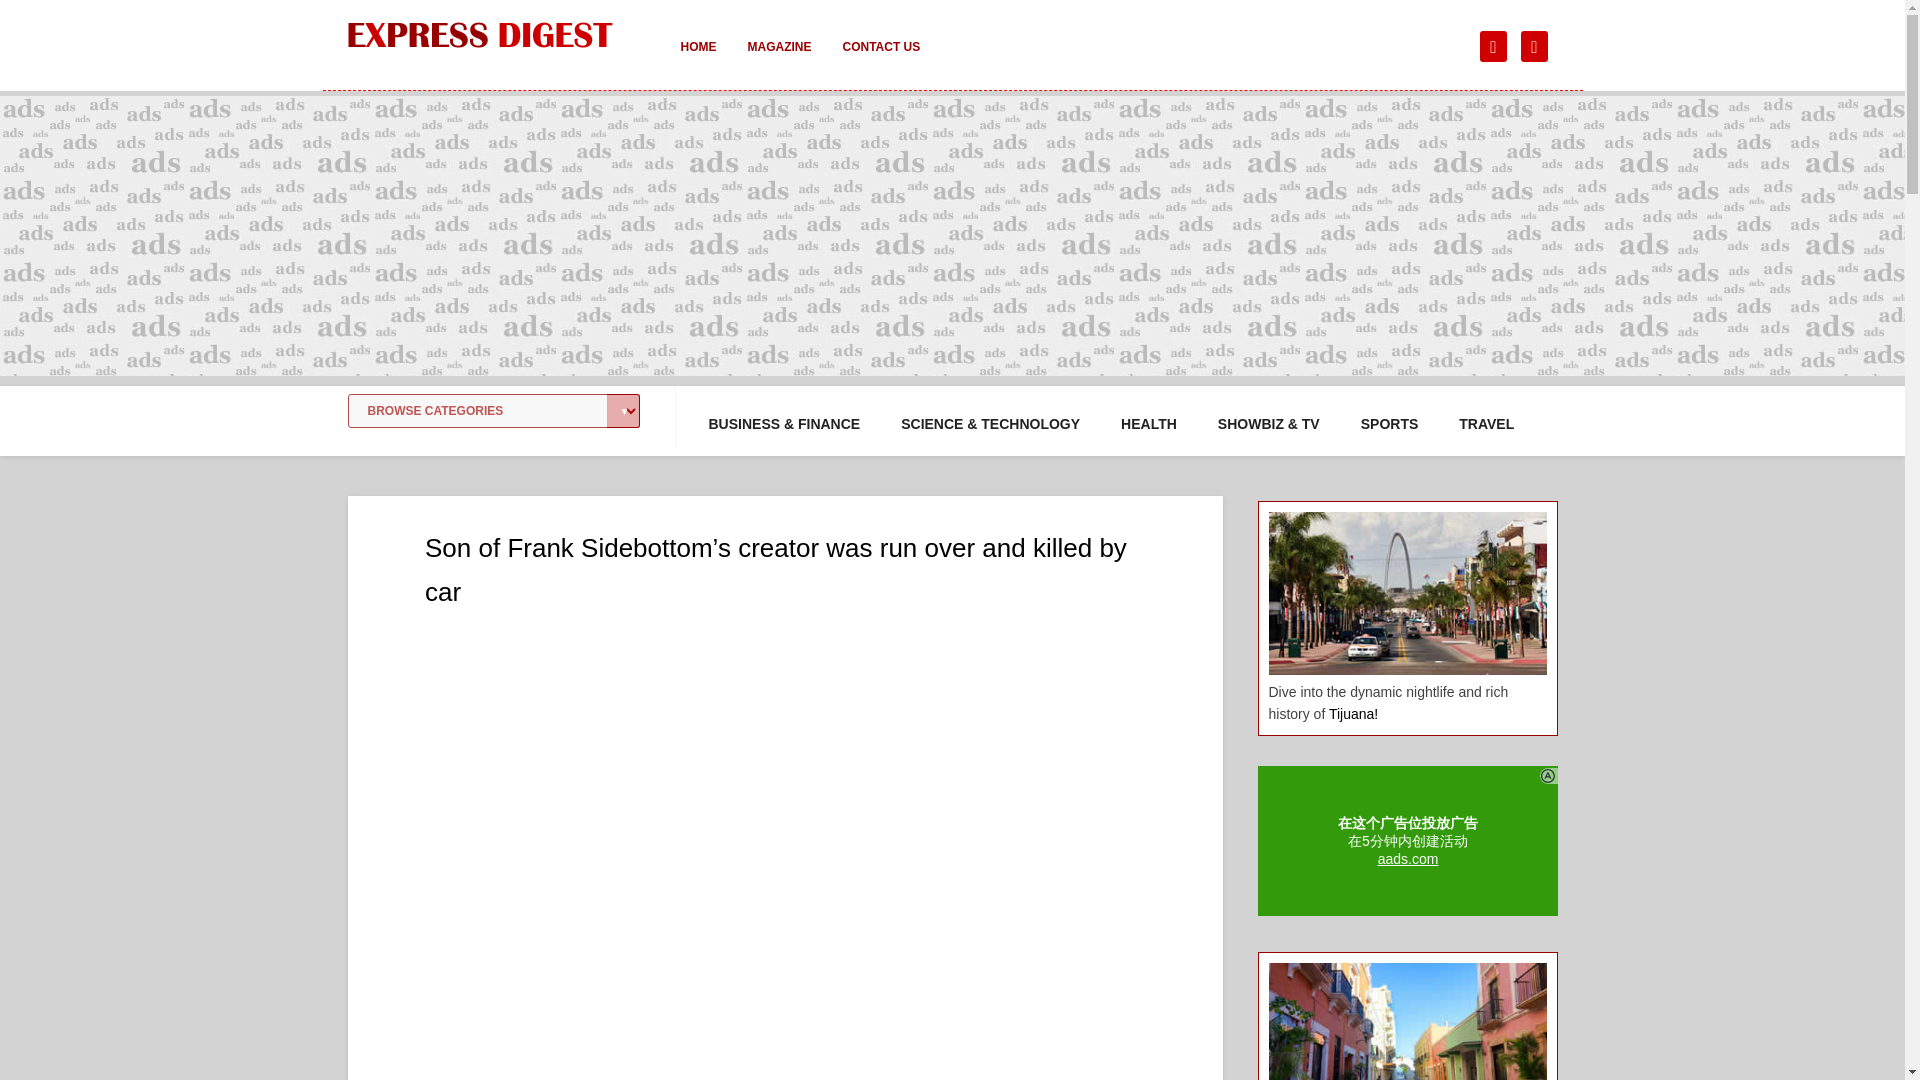  I want to click on CONTACT US, so click(880, 60).